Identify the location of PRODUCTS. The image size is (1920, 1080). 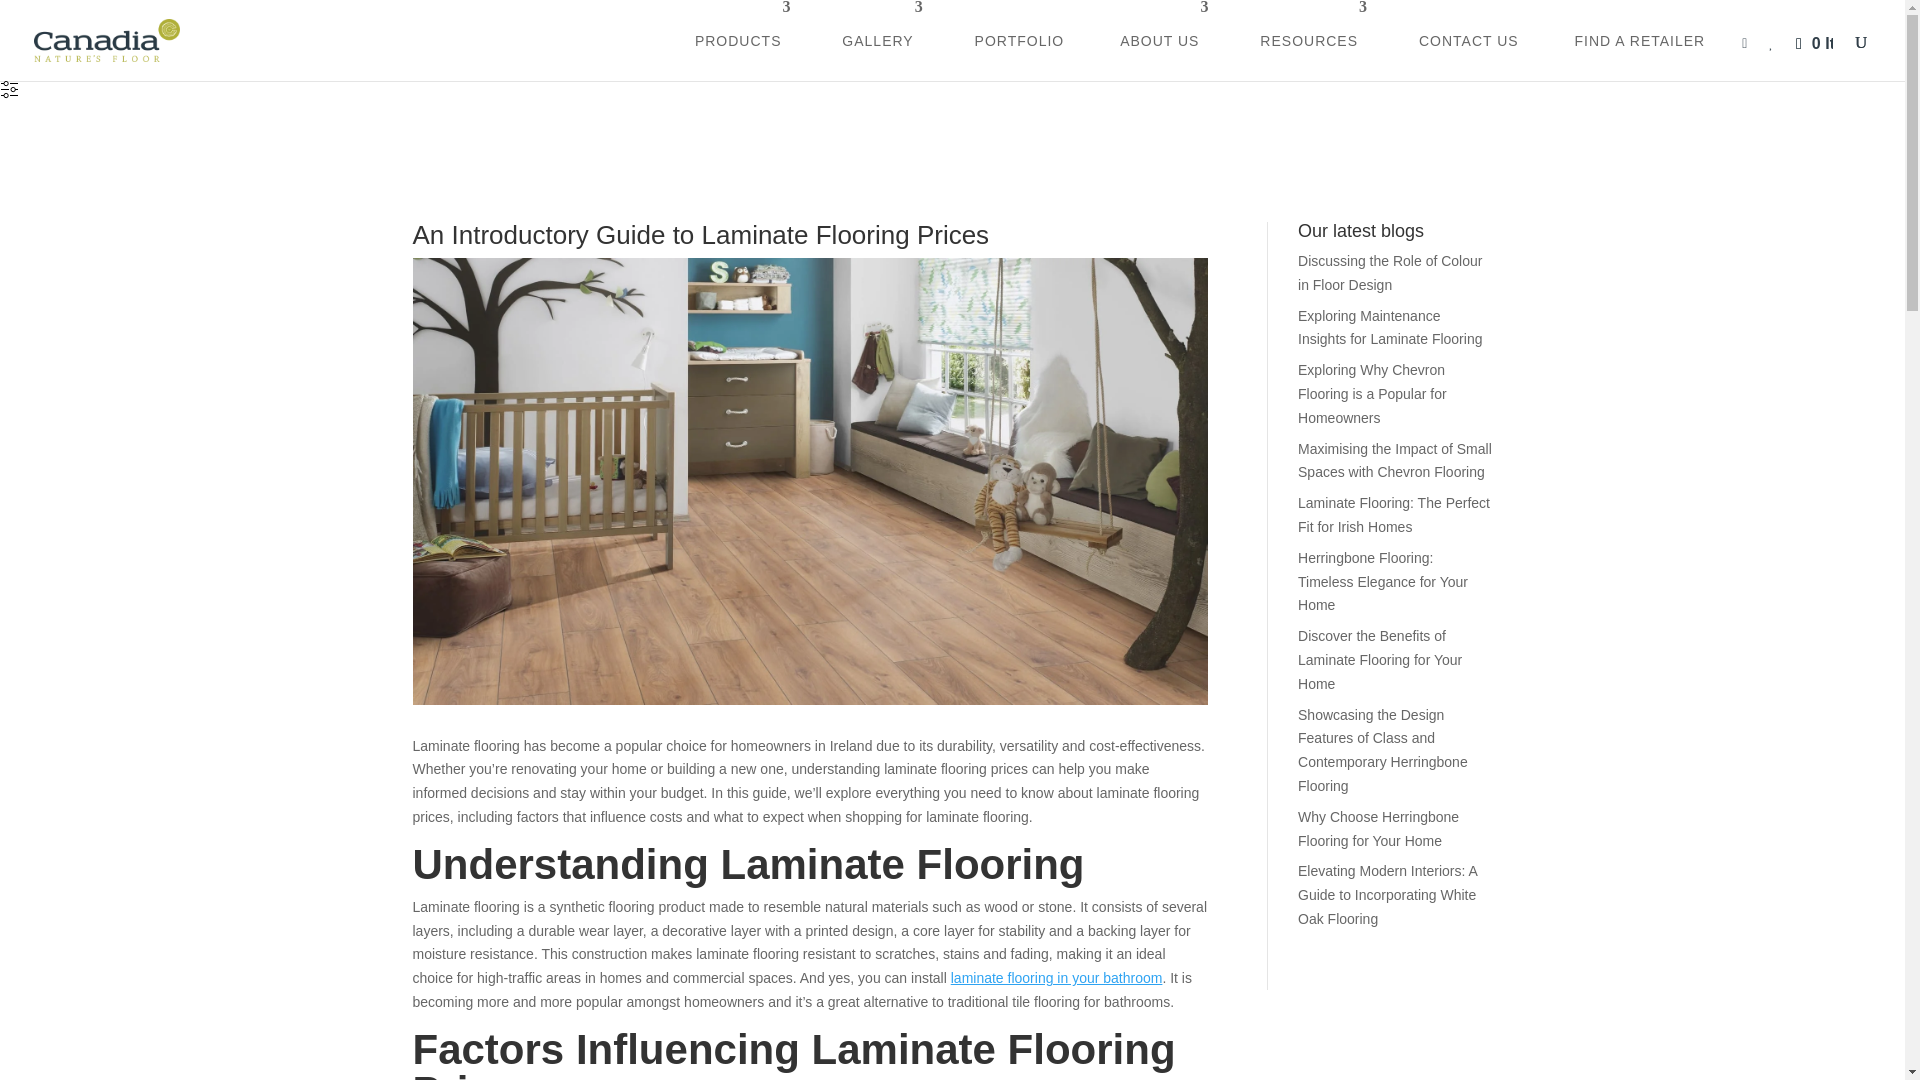
(740, 40).